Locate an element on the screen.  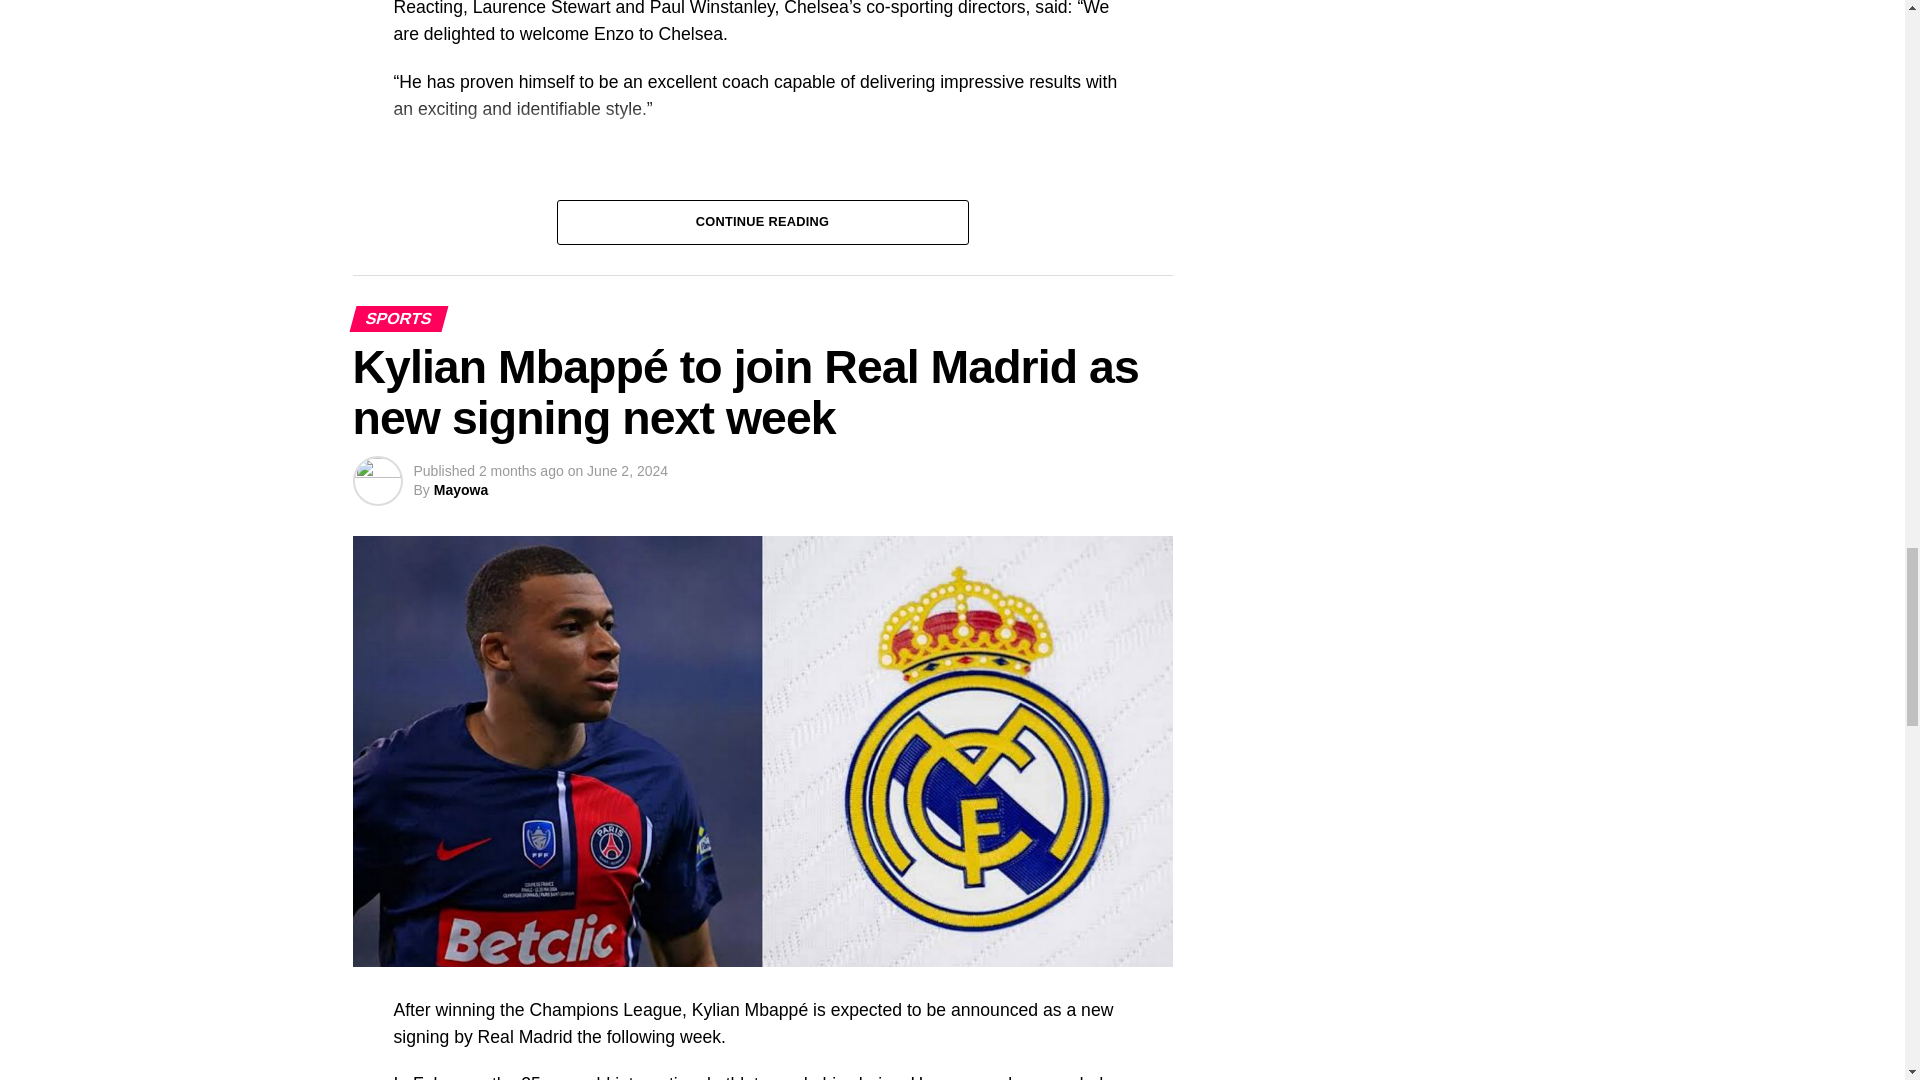
CONTINUE READING is located at coordinates (762, 220).